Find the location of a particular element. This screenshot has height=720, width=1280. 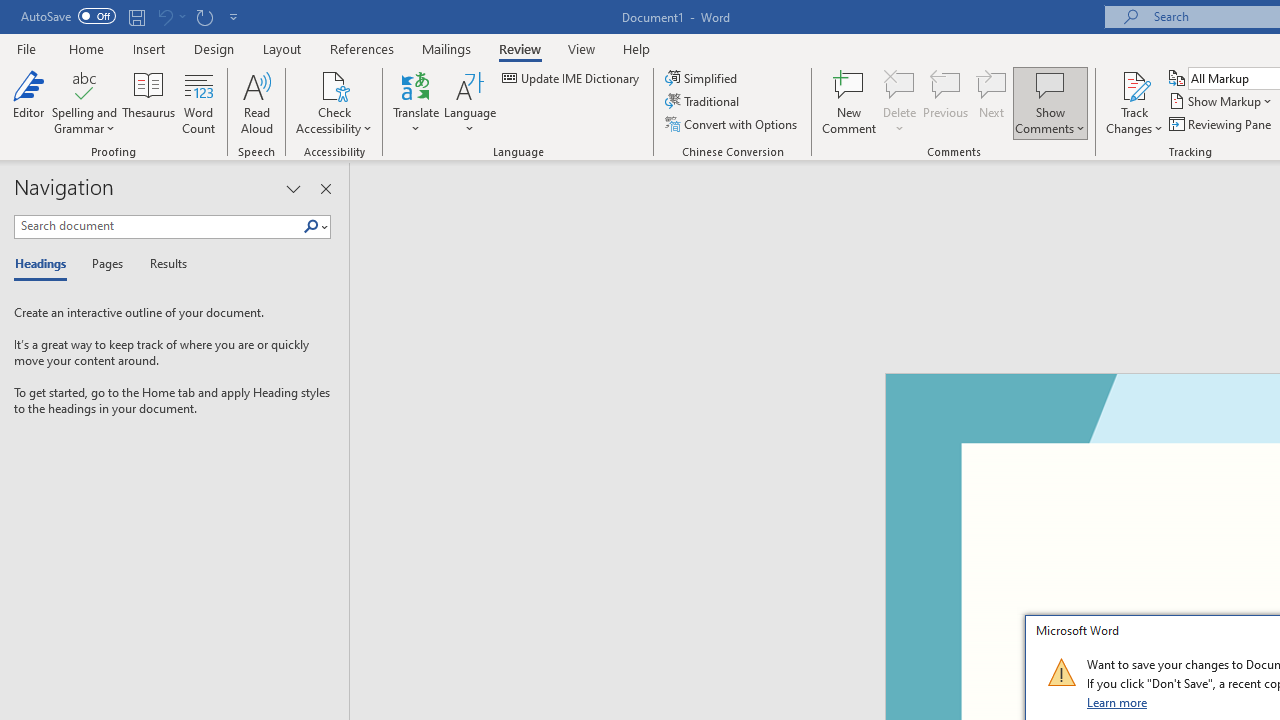

Help is located at coordinates (637, 48).